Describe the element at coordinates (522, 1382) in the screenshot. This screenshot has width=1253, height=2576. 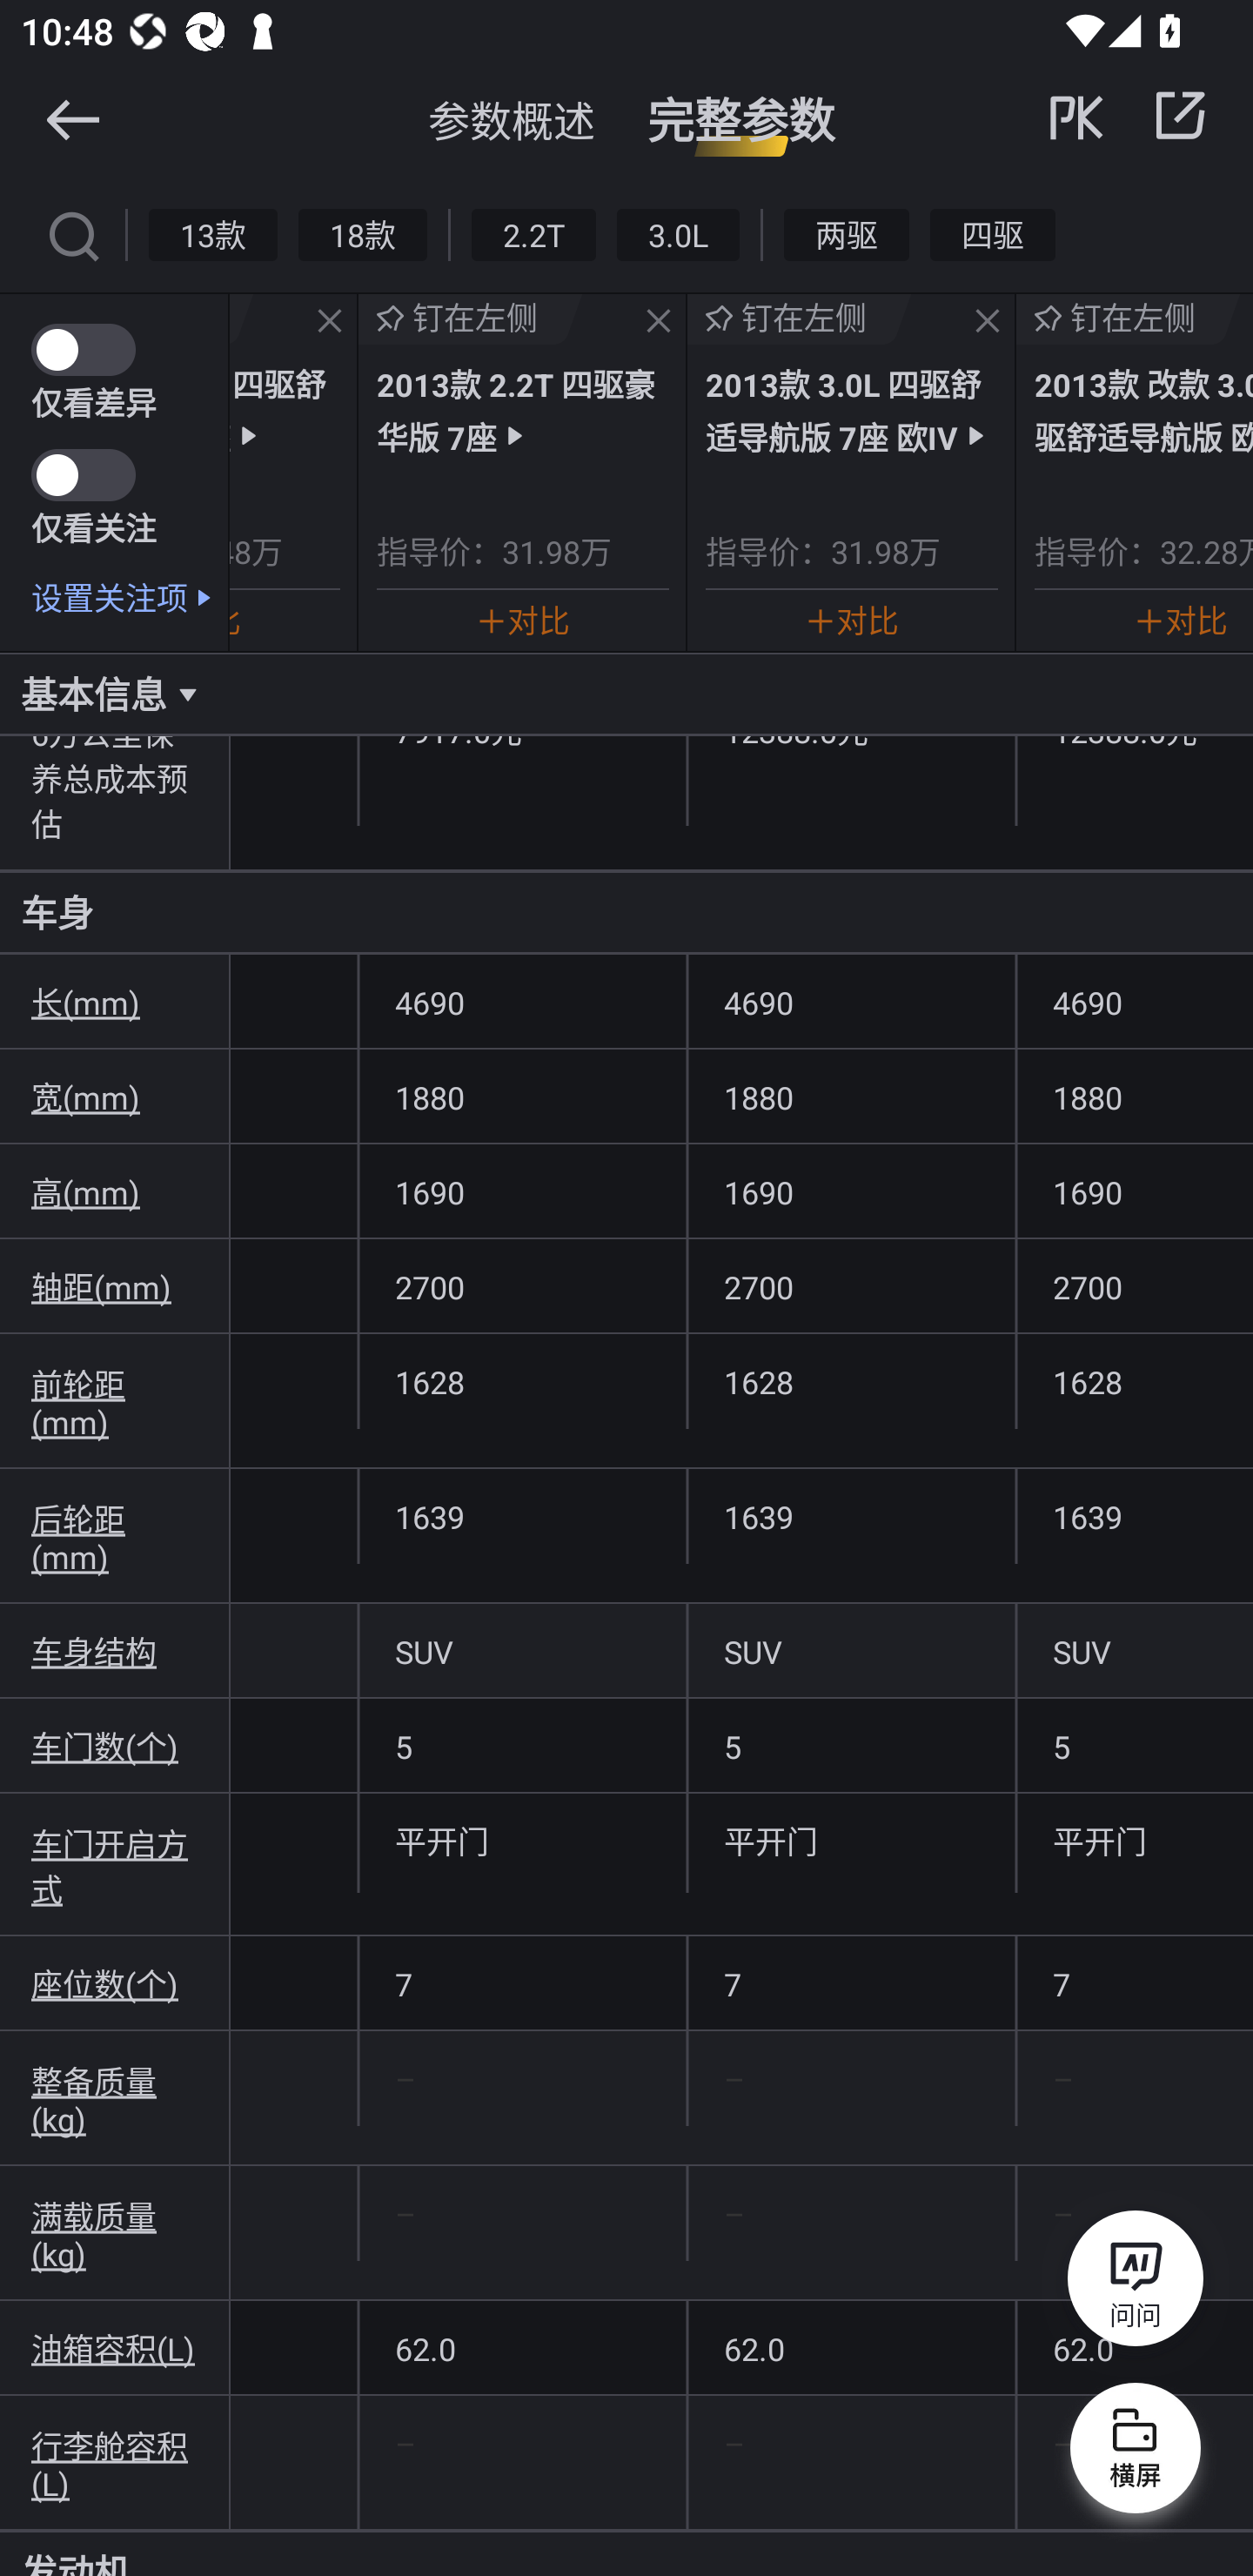
I see `1628` at that location.